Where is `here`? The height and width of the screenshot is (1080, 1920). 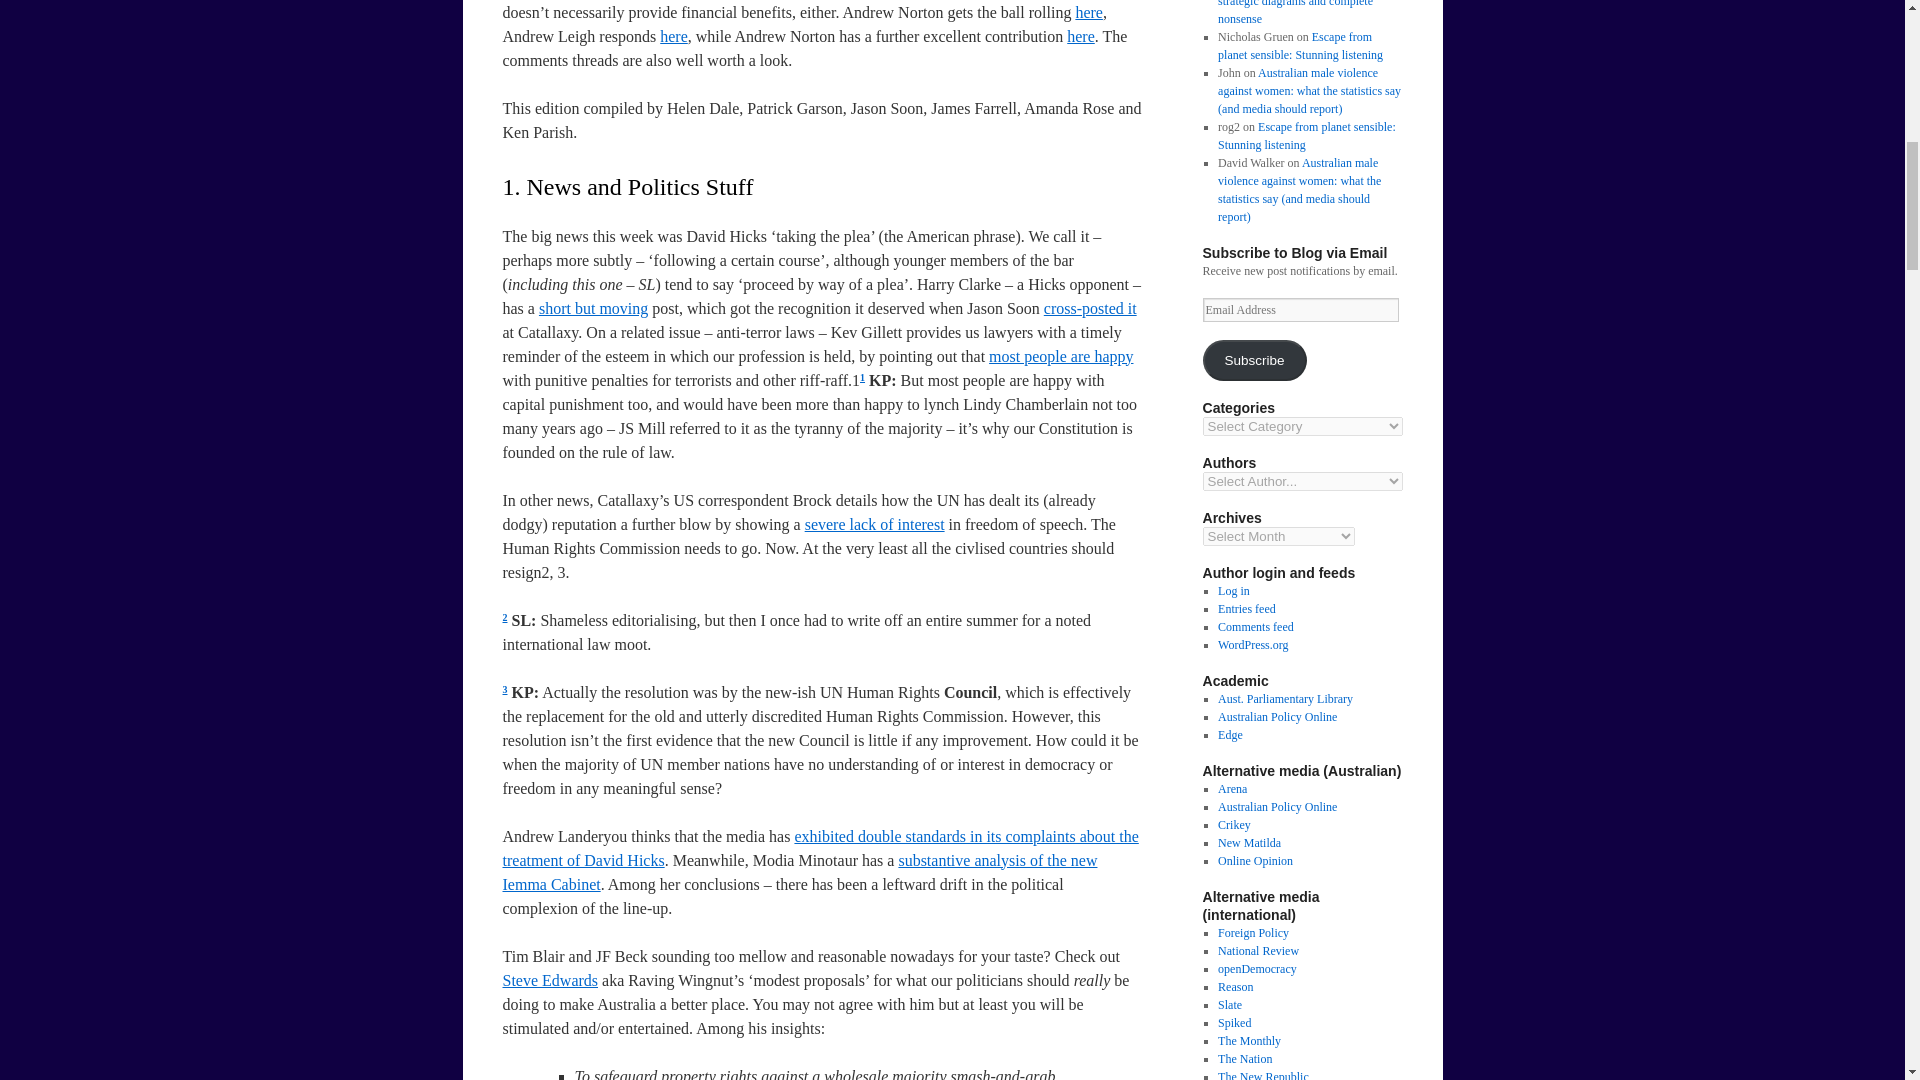
here is located at coordinates (1080, 36).